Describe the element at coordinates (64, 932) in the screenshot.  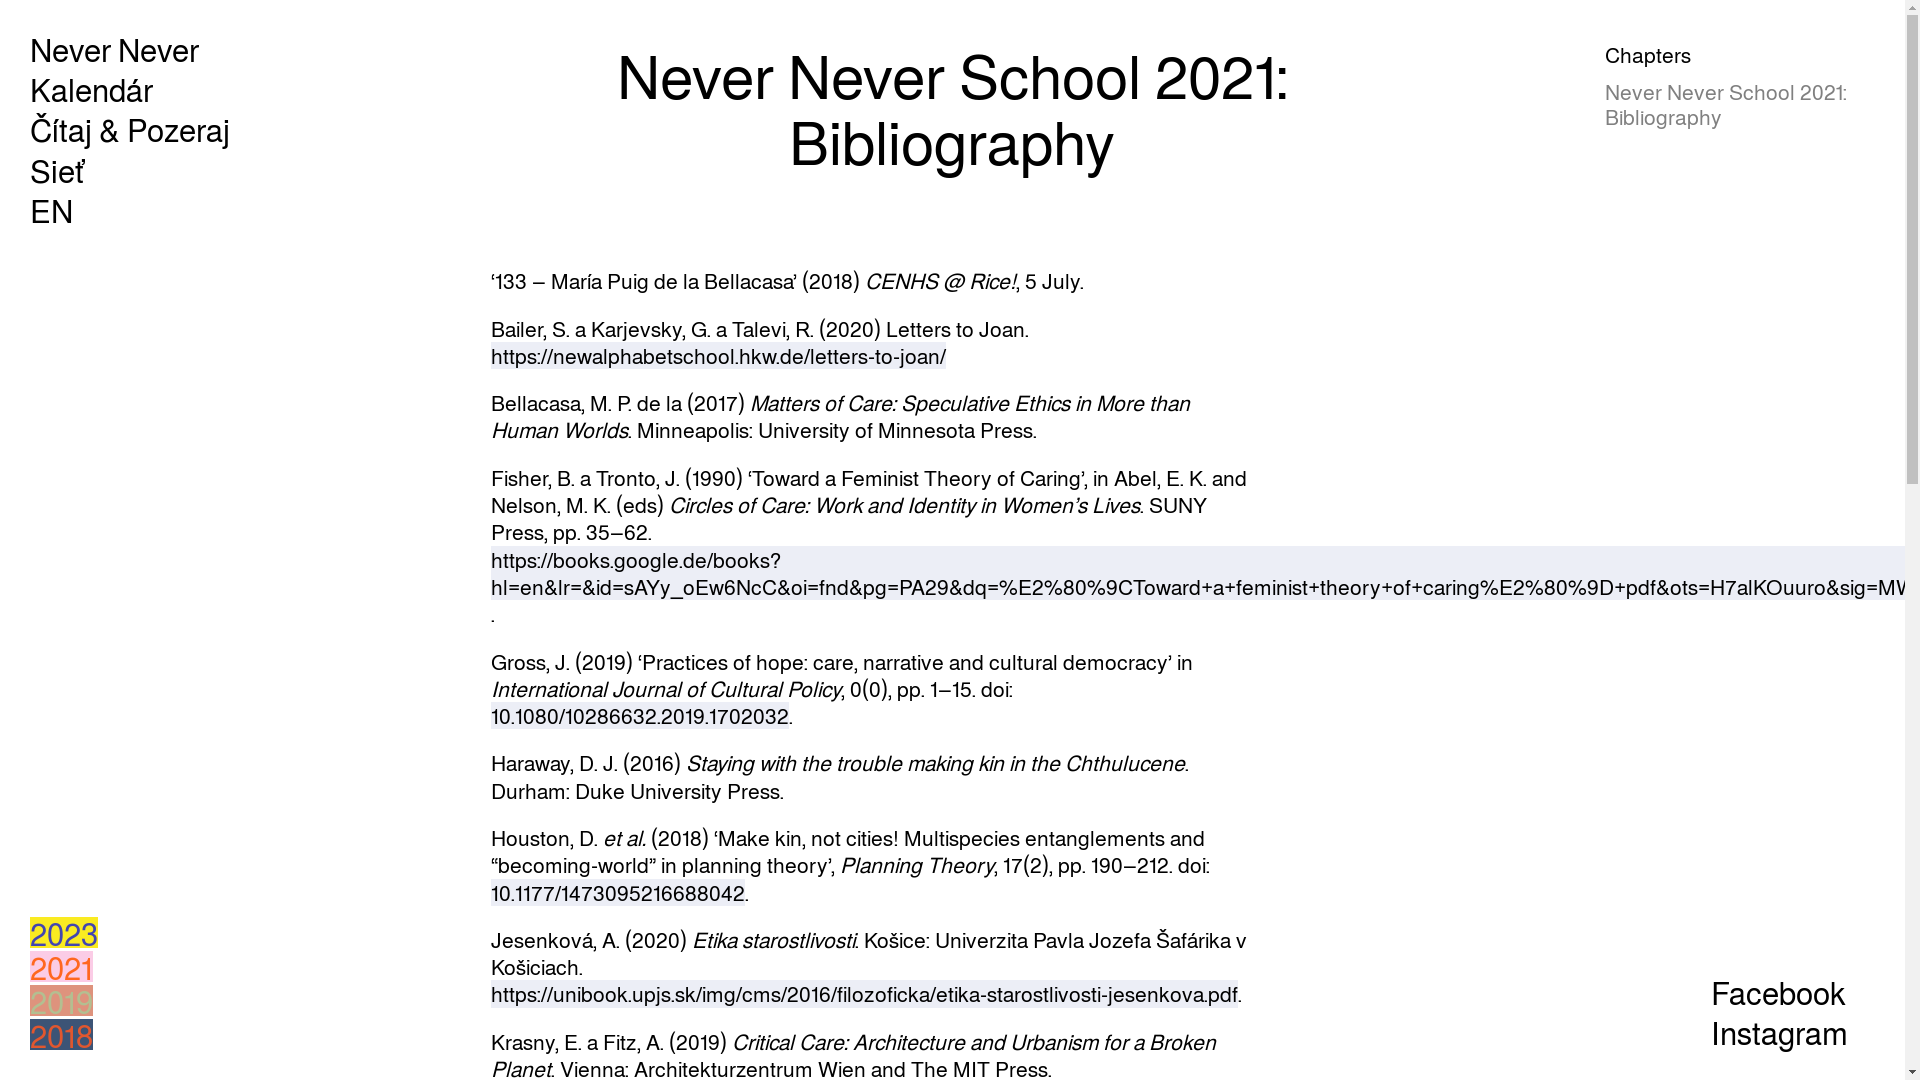
I see `2023` at that location.